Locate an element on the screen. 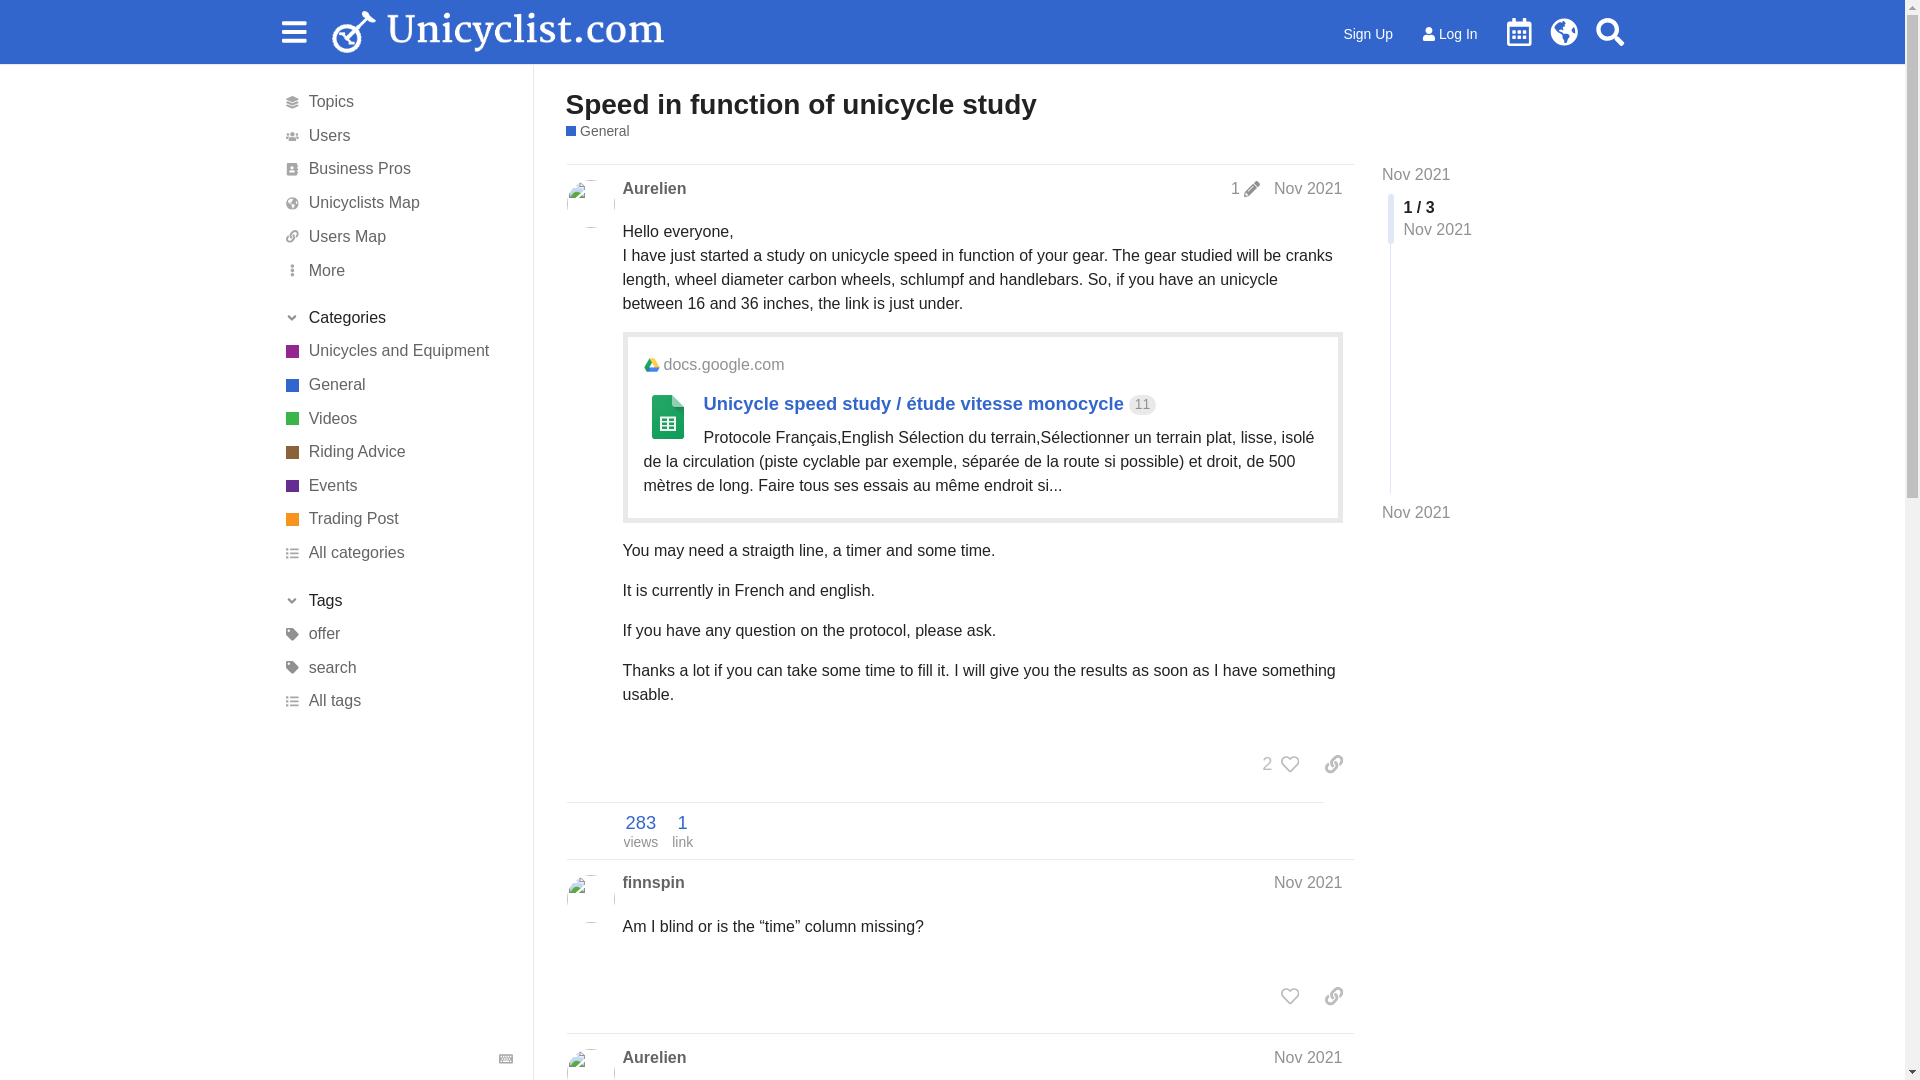  All categories is located at coordinates (397, 552).